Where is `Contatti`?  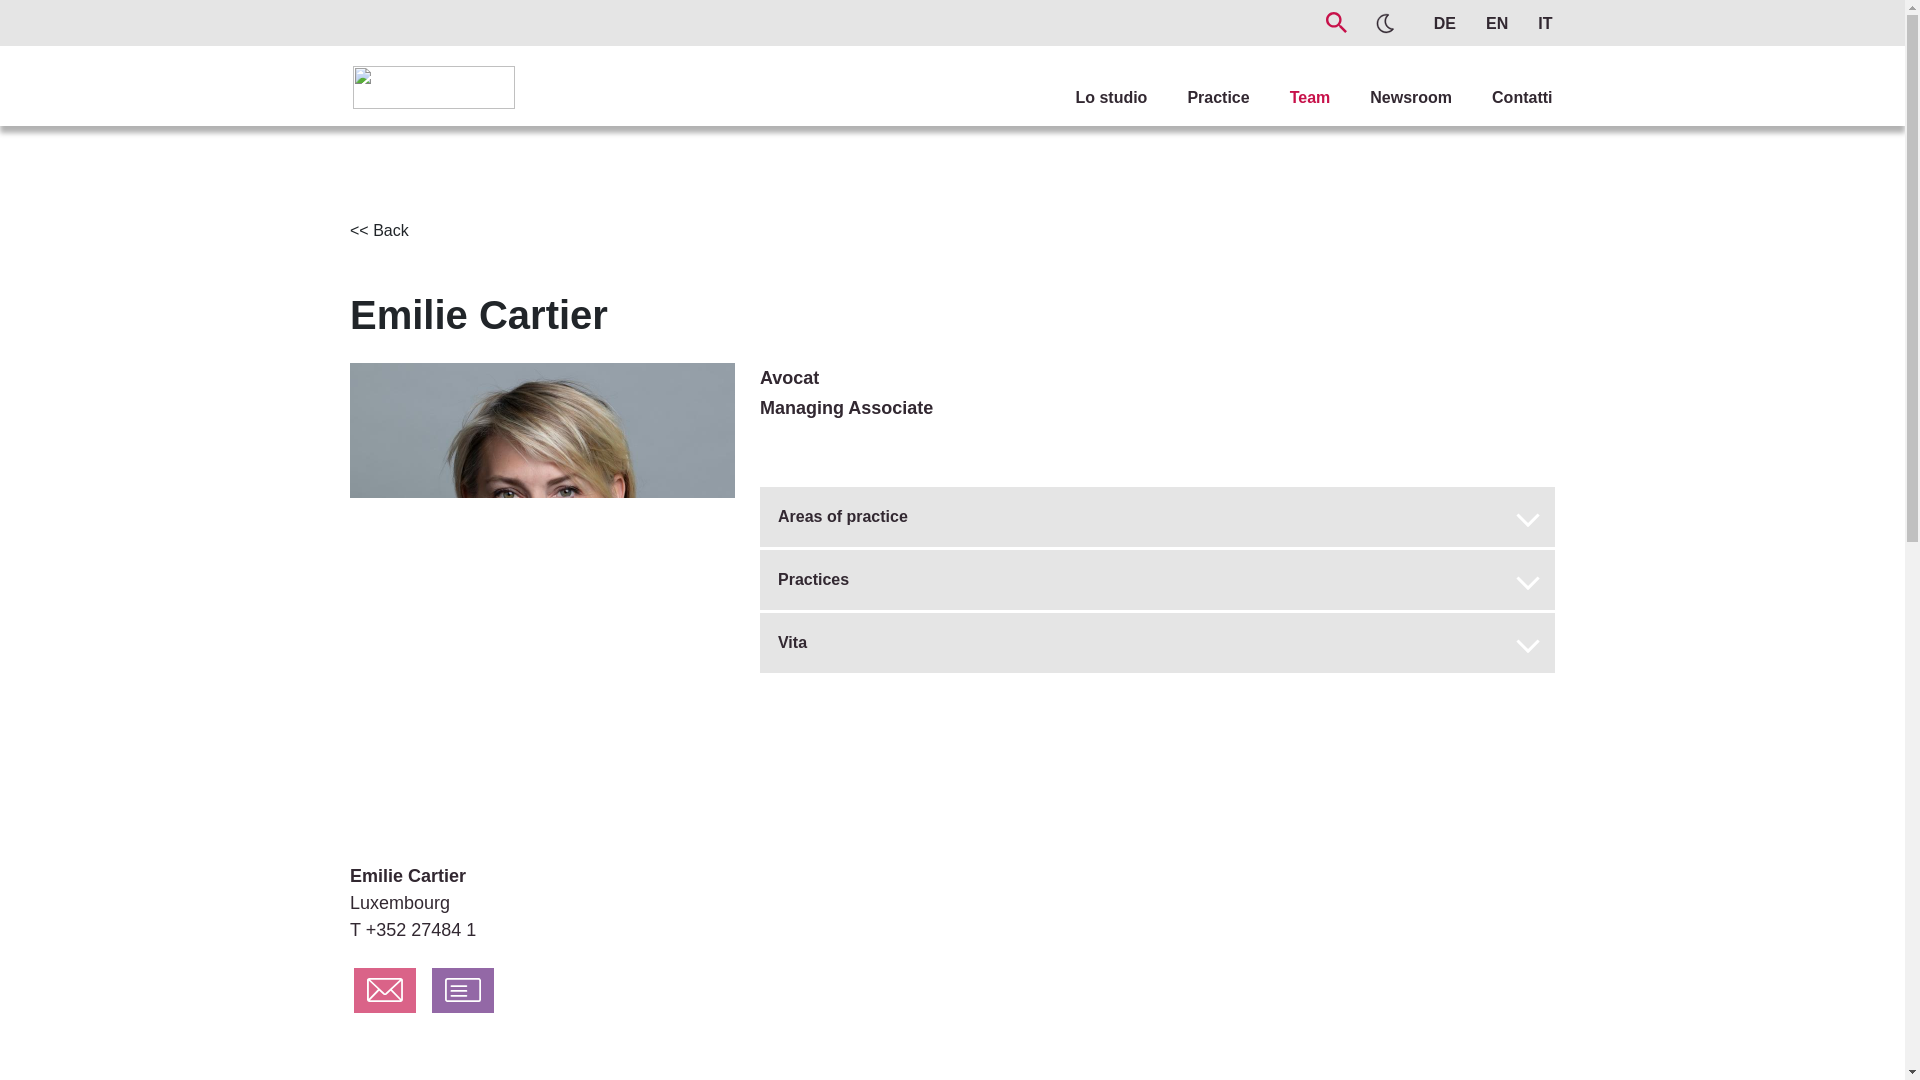
Contatti is located at coordinates (1501, 78).